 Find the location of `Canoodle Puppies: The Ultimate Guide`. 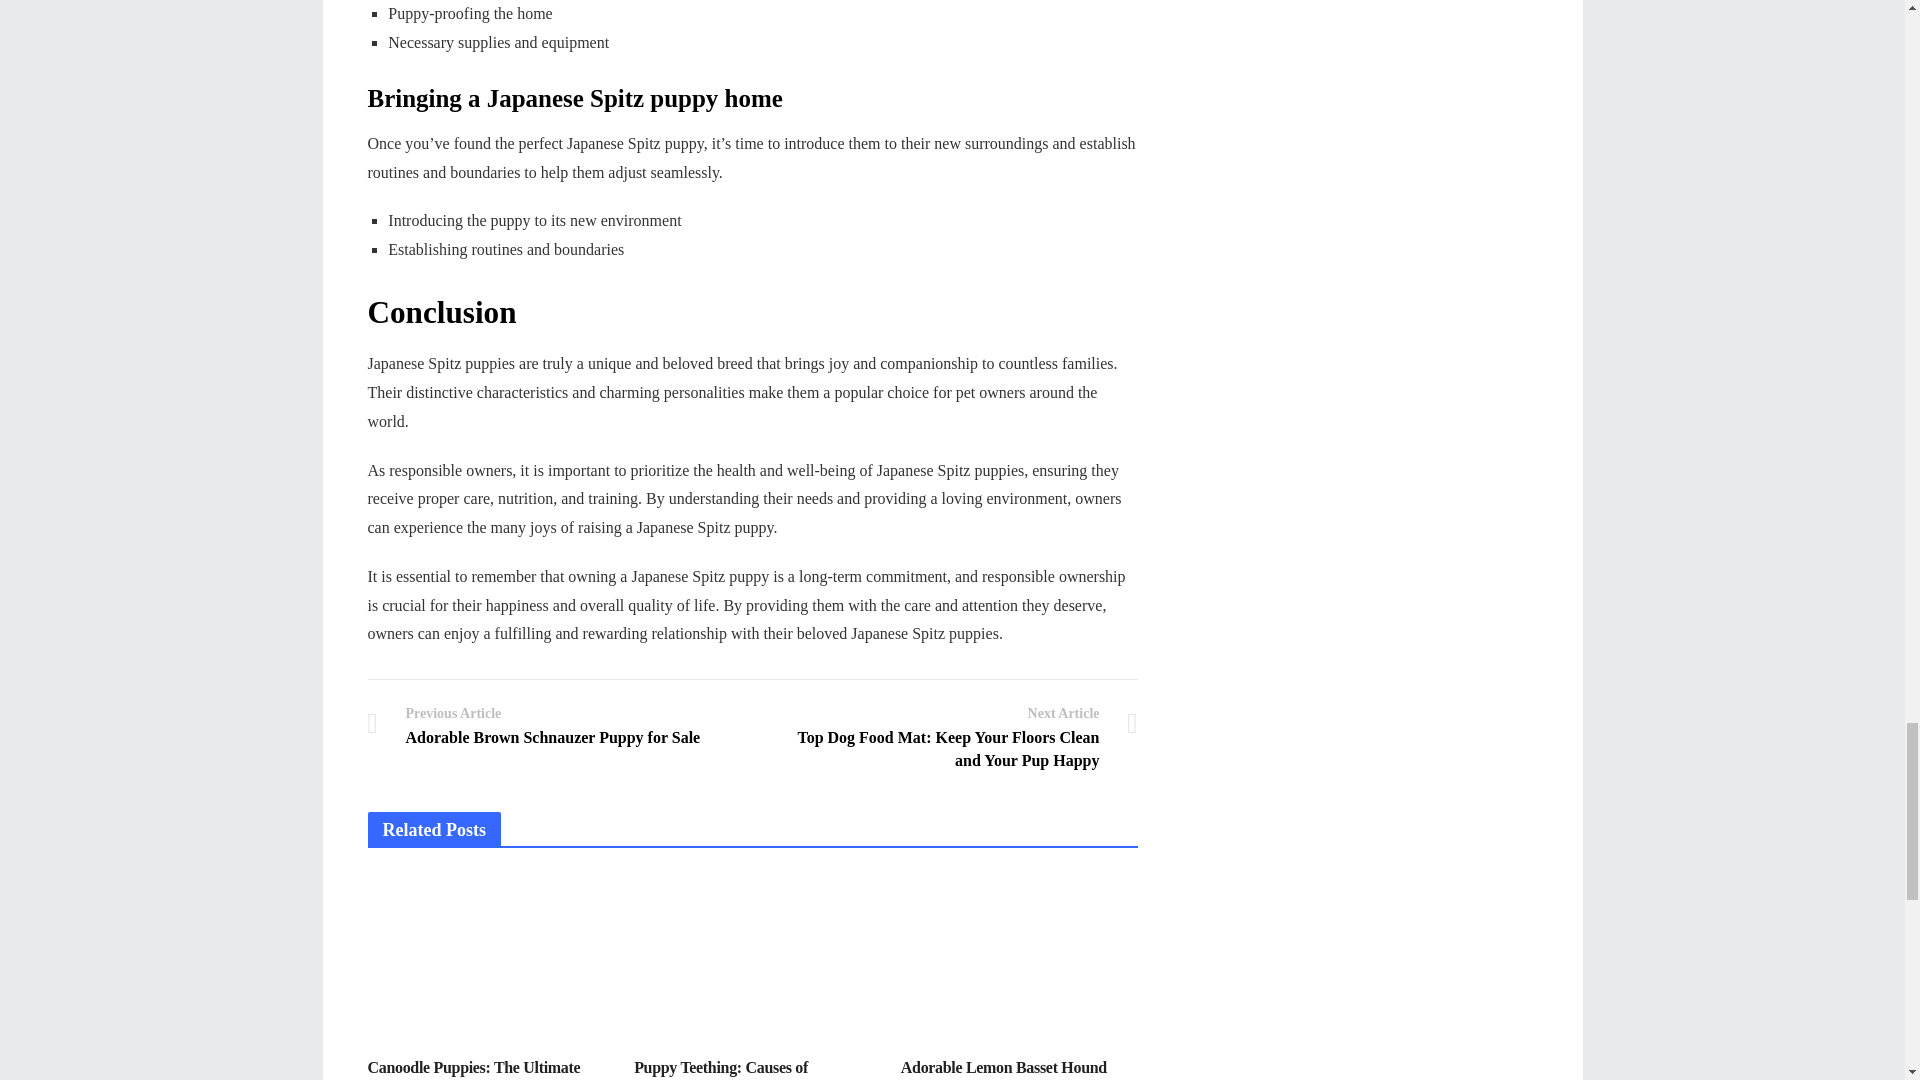

Canoodle Puppies: The Ultimate Guide is located at coordinates (720, 1070).